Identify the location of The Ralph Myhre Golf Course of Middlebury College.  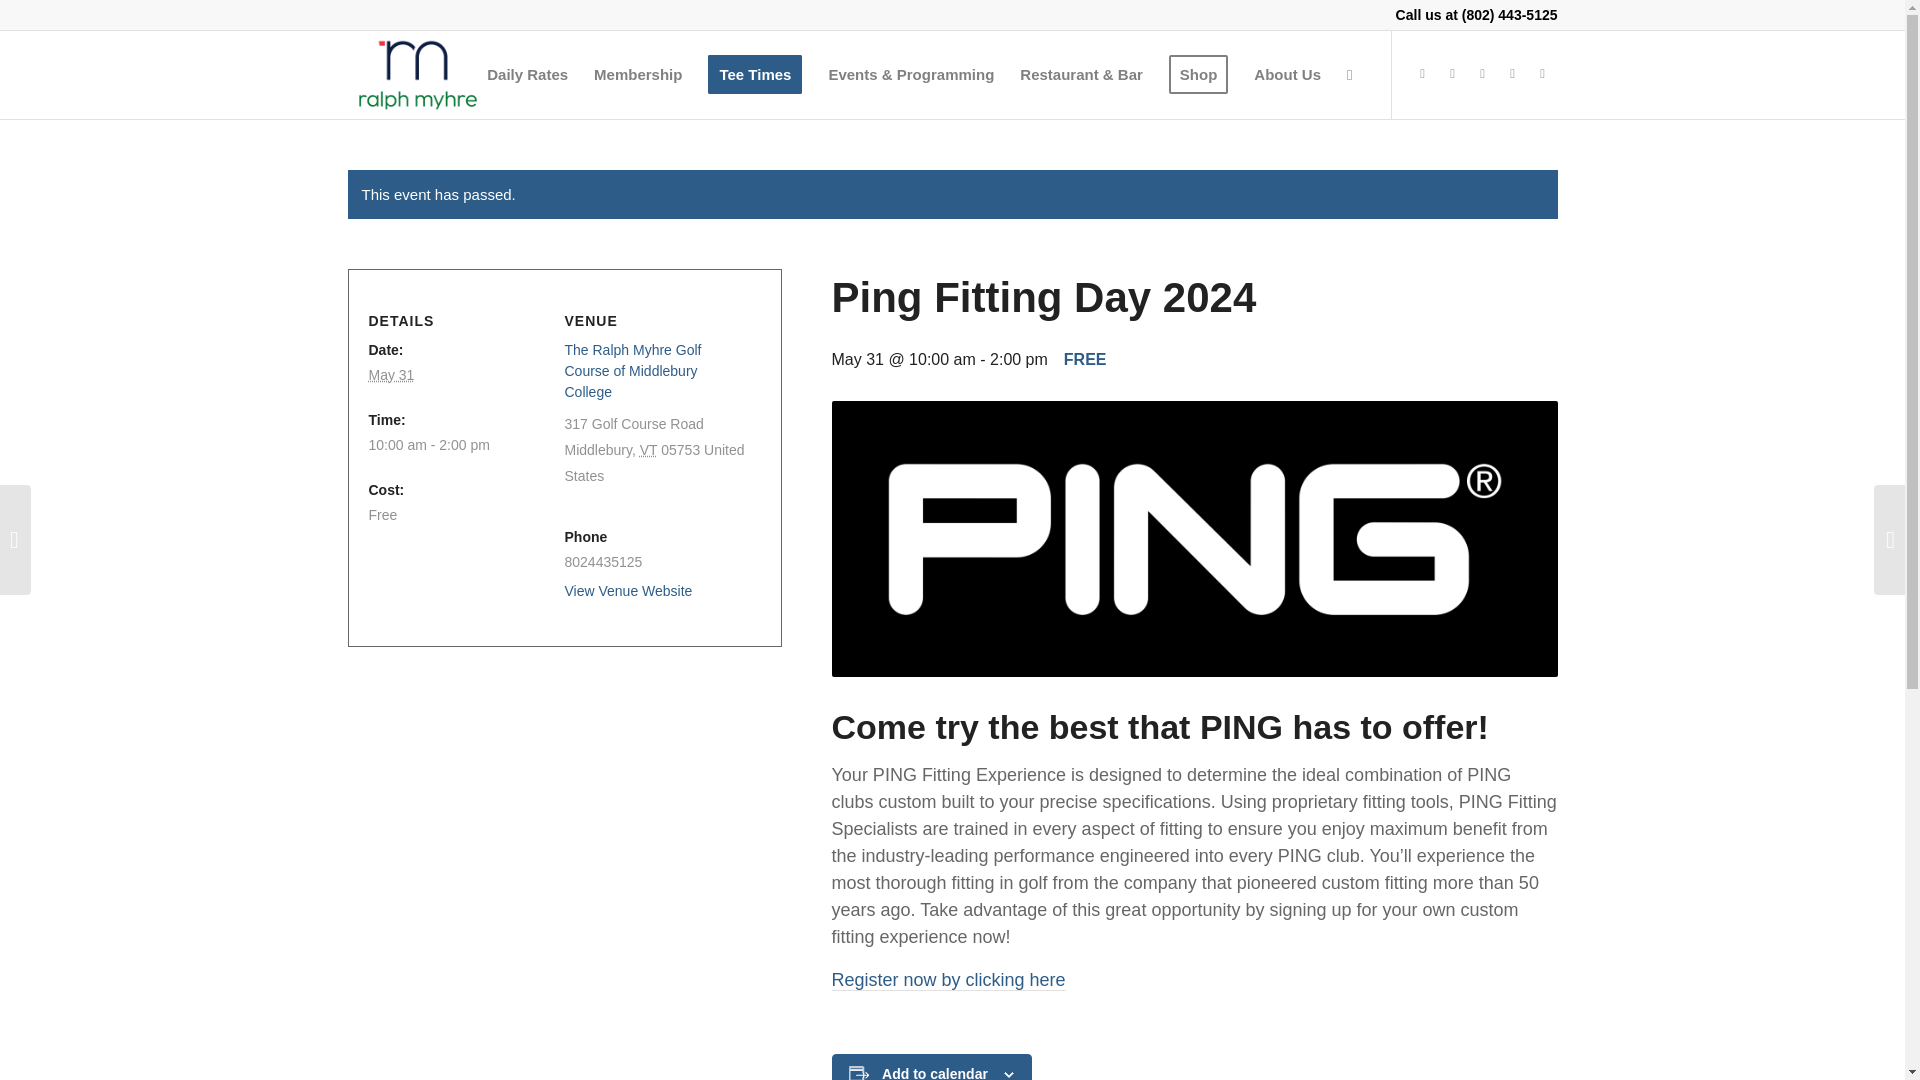
(632, 370).